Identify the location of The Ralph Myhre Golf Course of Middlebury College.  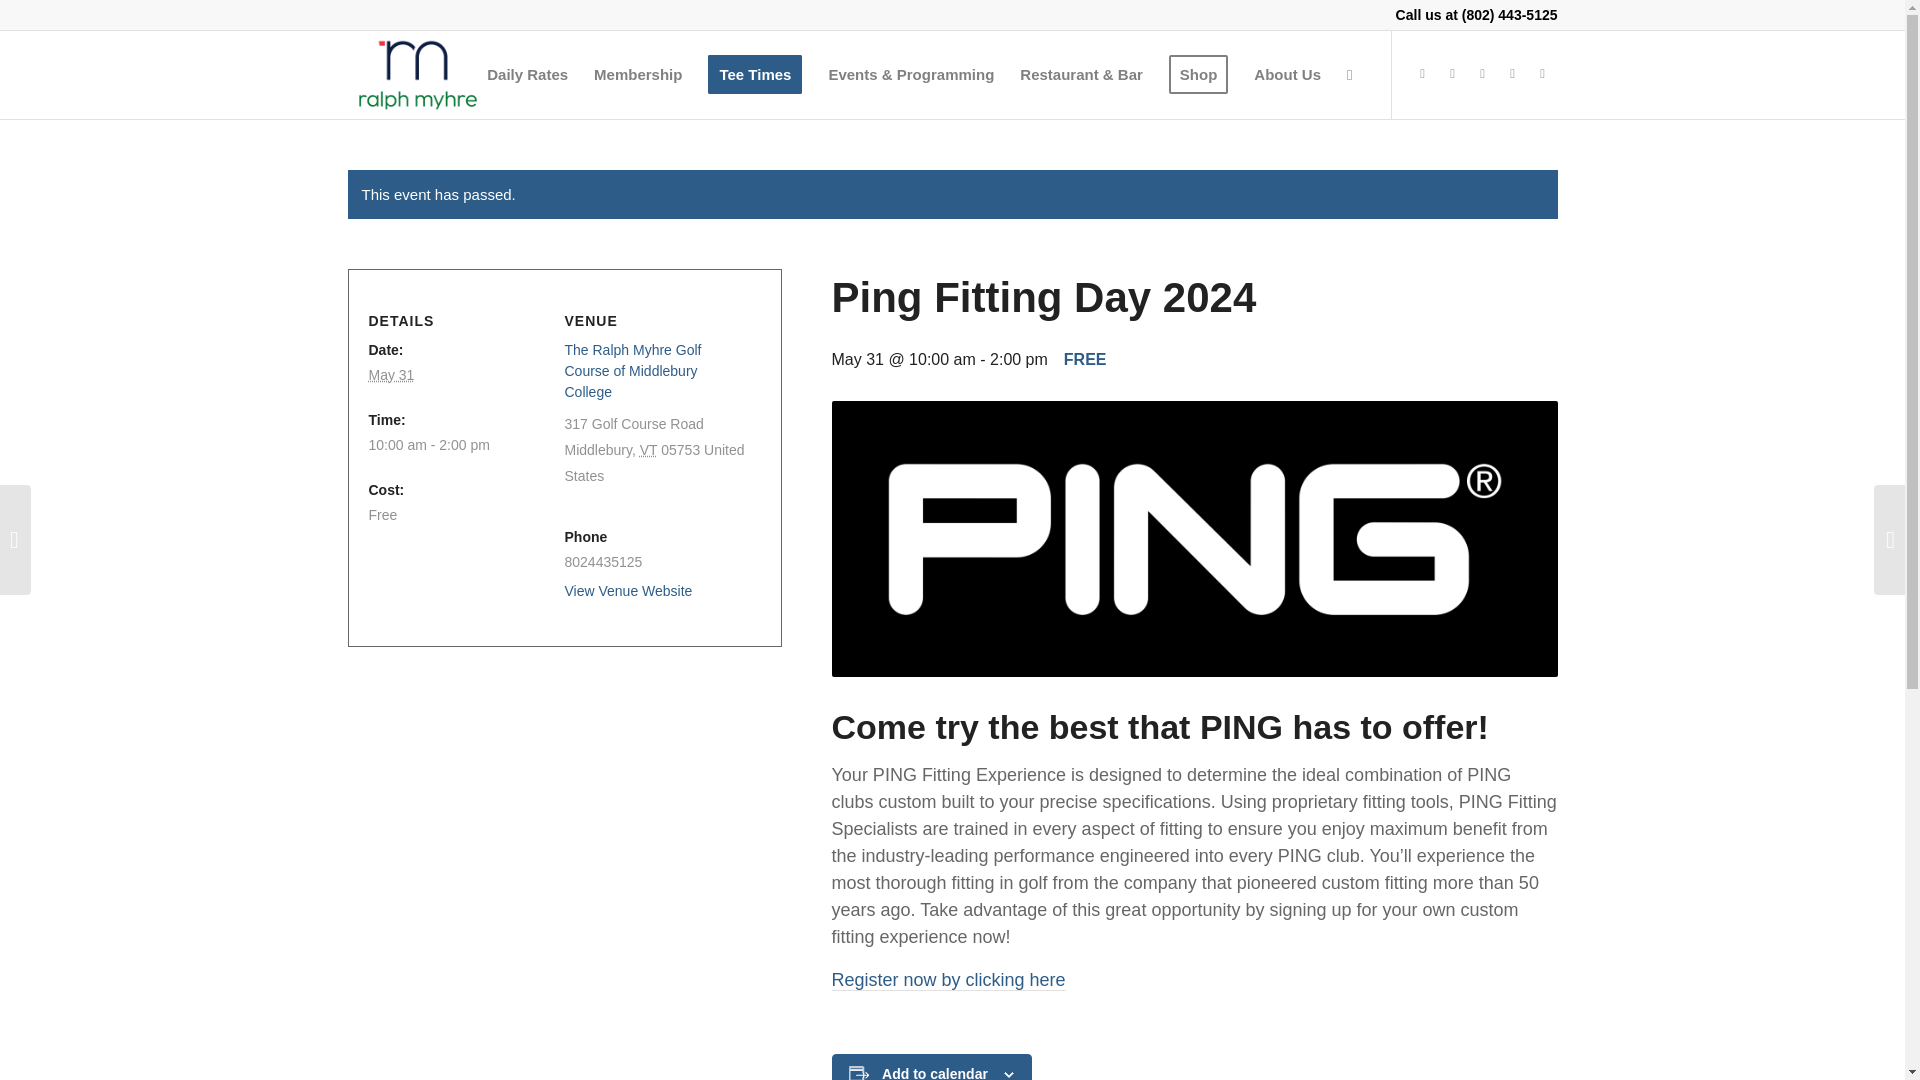
(632, 370).